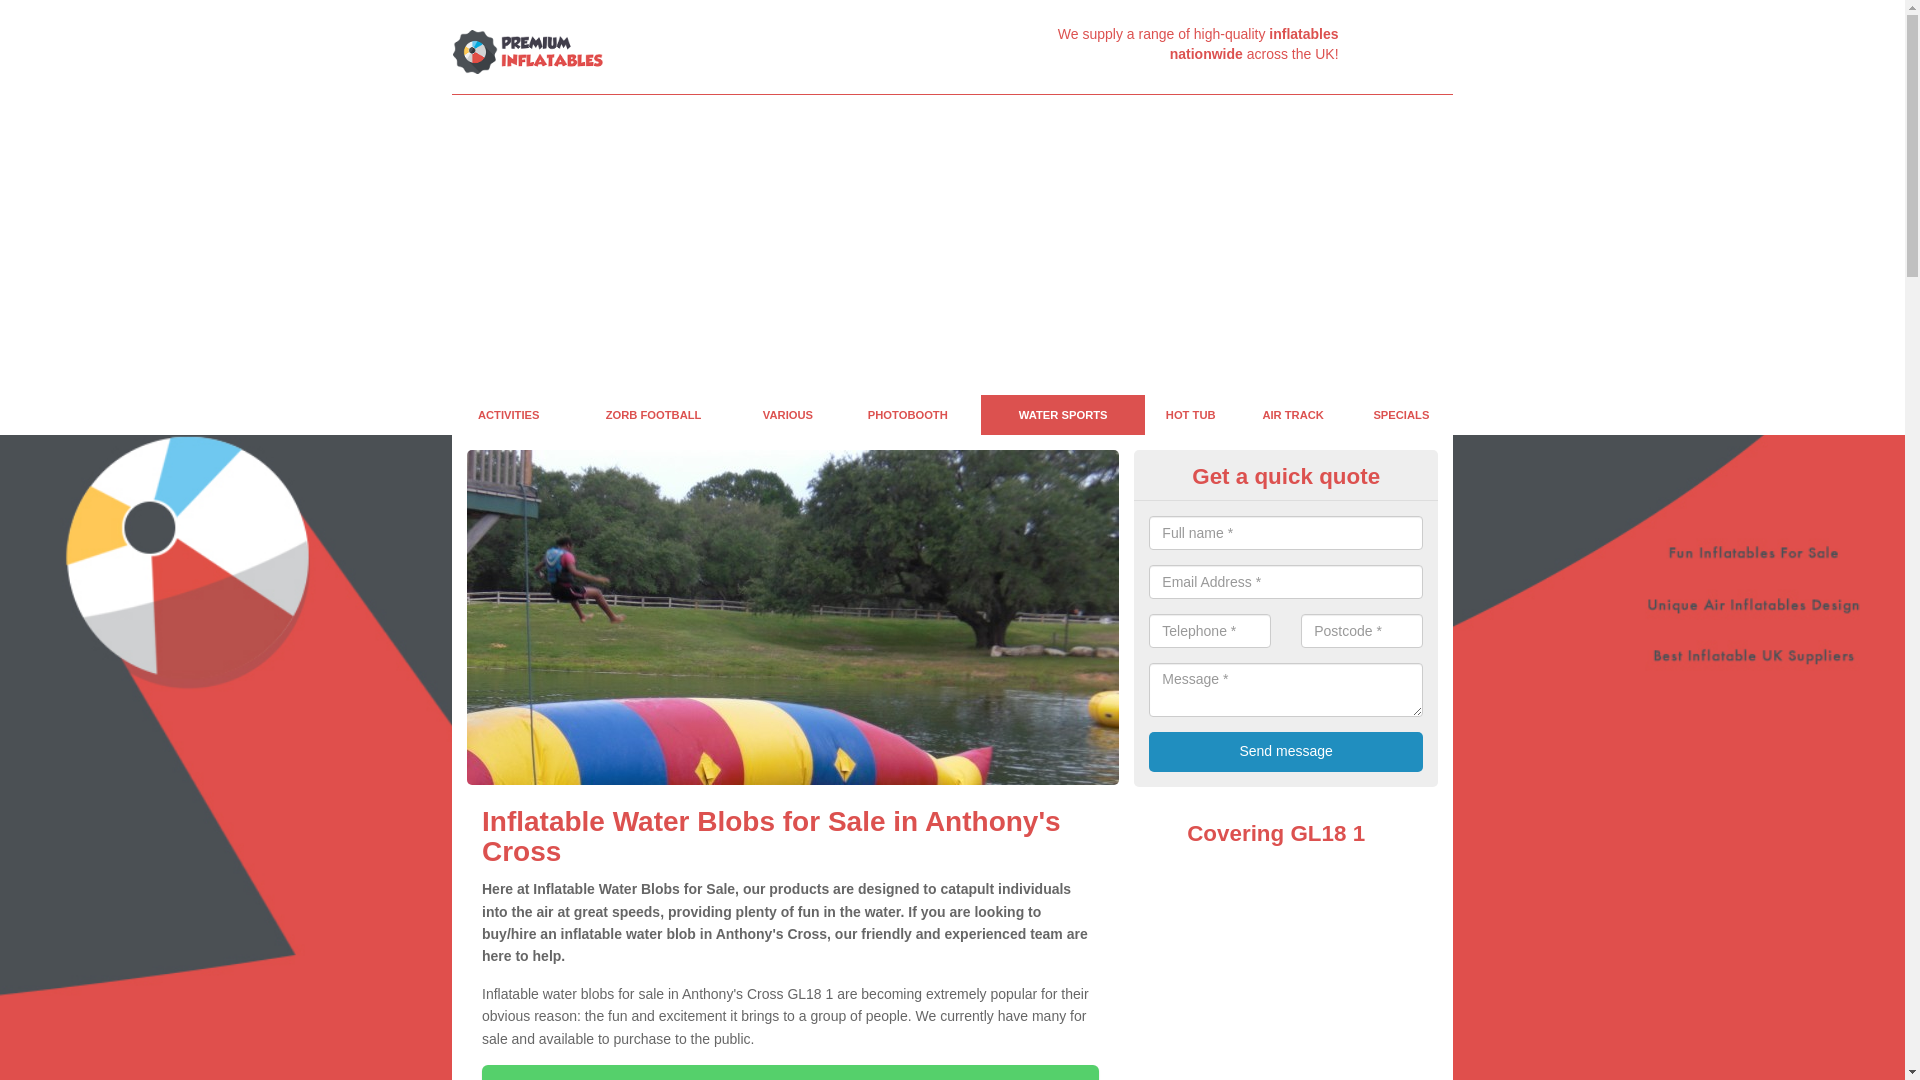 The width and height of the screenshot is (1920, 1080). I want to click on WATER SPORTS, so click(1062, 415).